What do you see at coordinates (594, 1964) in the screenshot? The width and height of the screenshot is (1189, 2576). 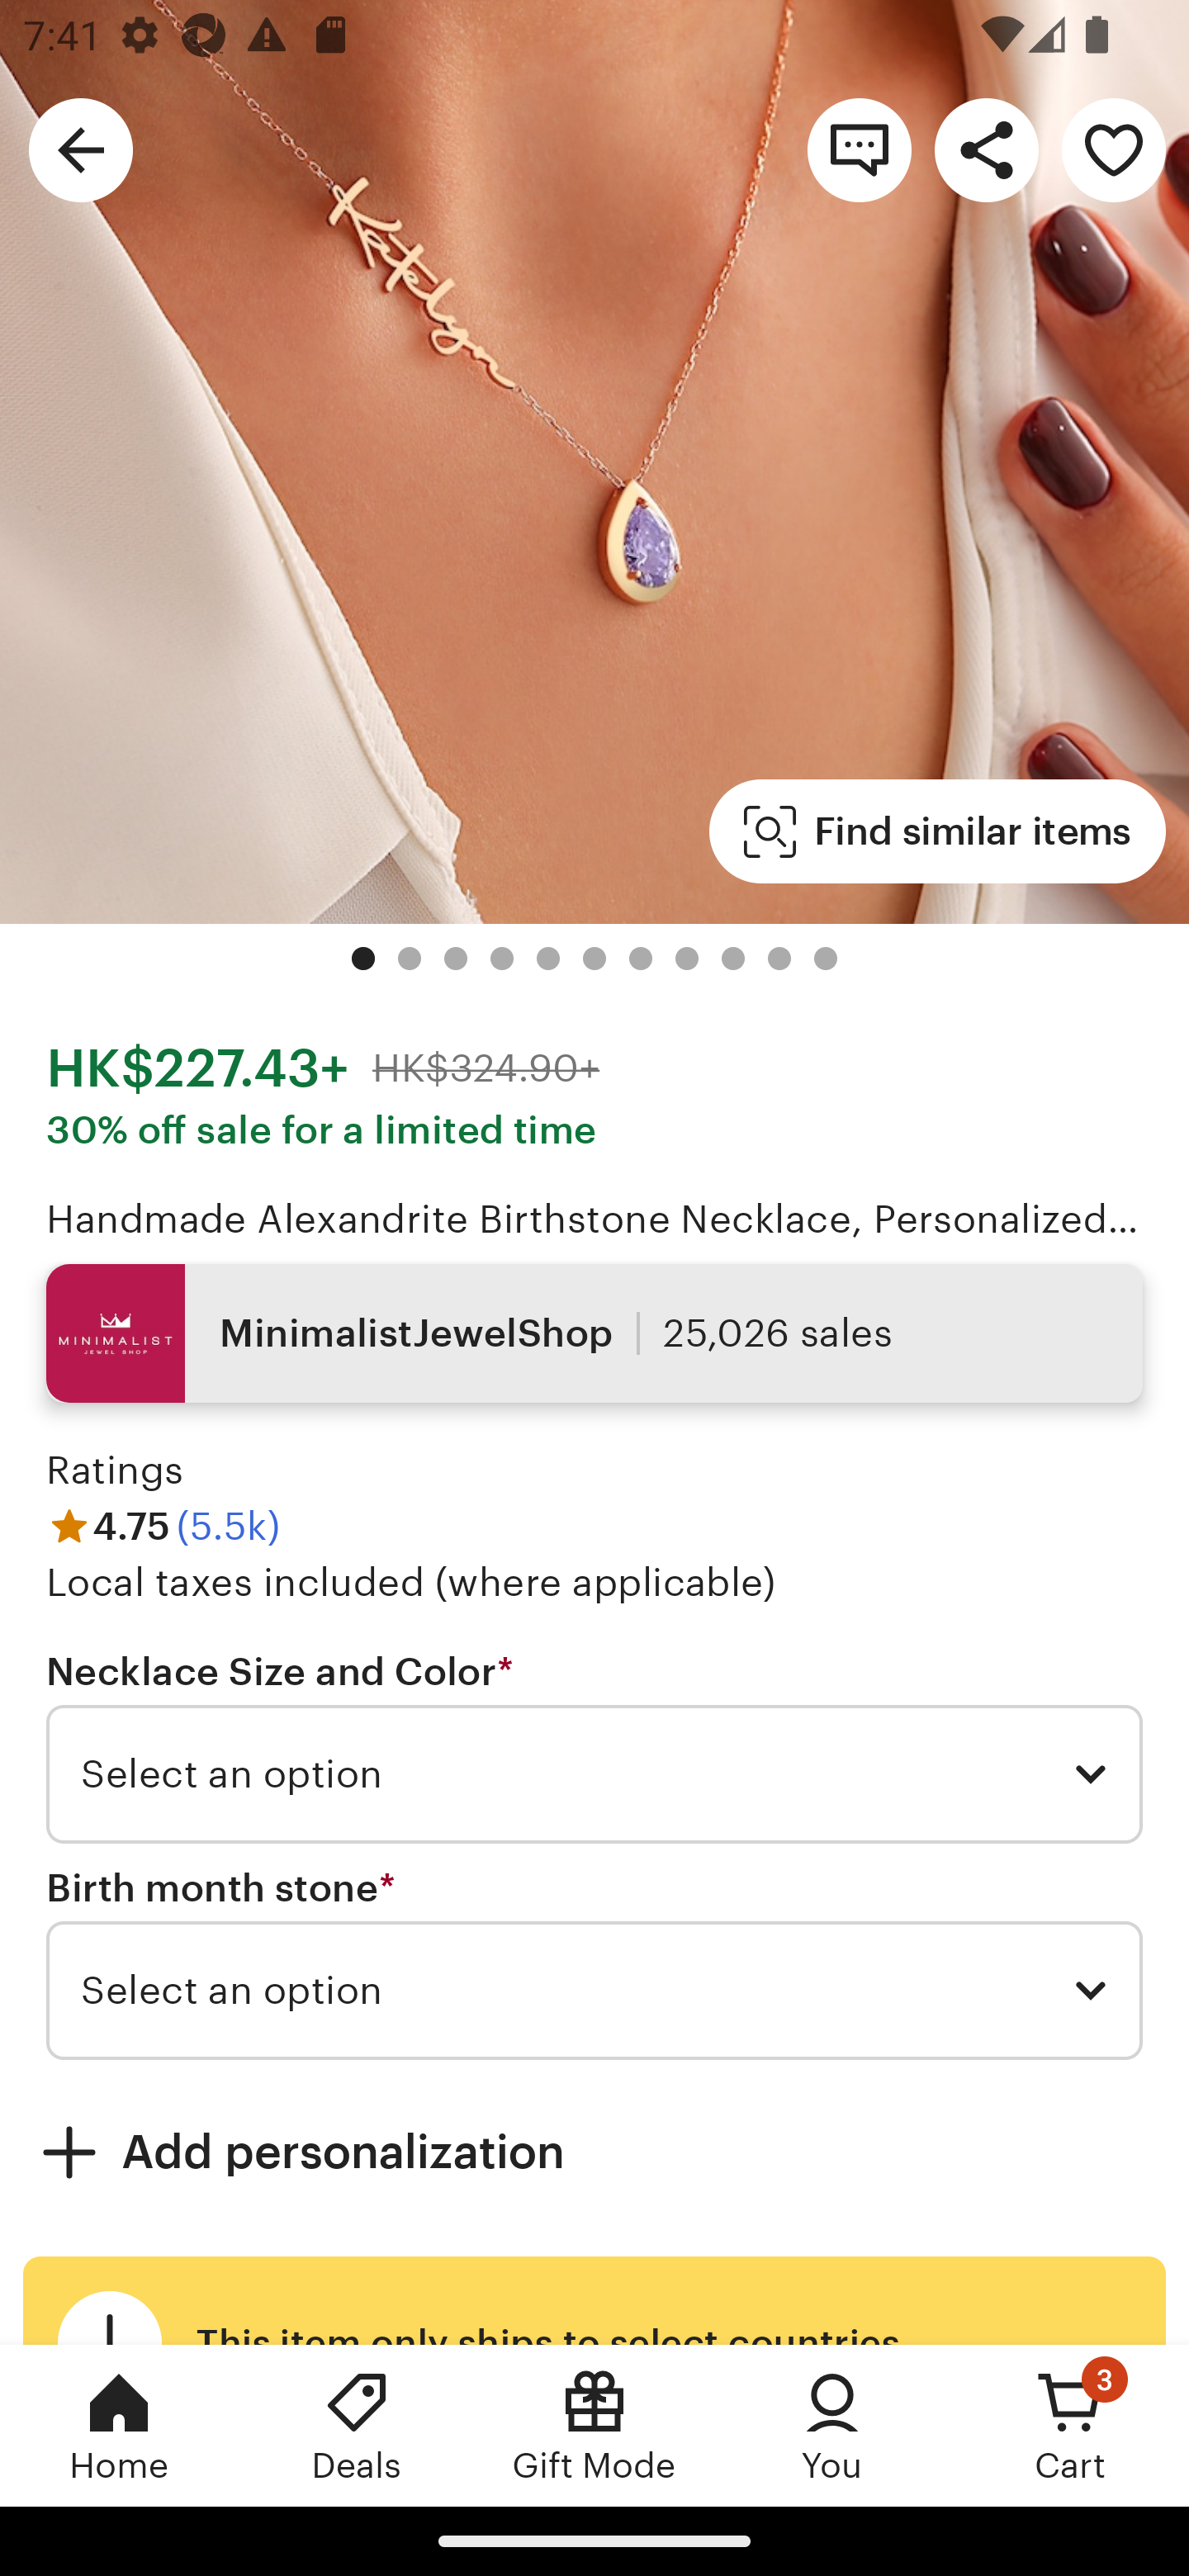 I see `Birth month stone * Required Select an option` at bounding box center [594, 1964].